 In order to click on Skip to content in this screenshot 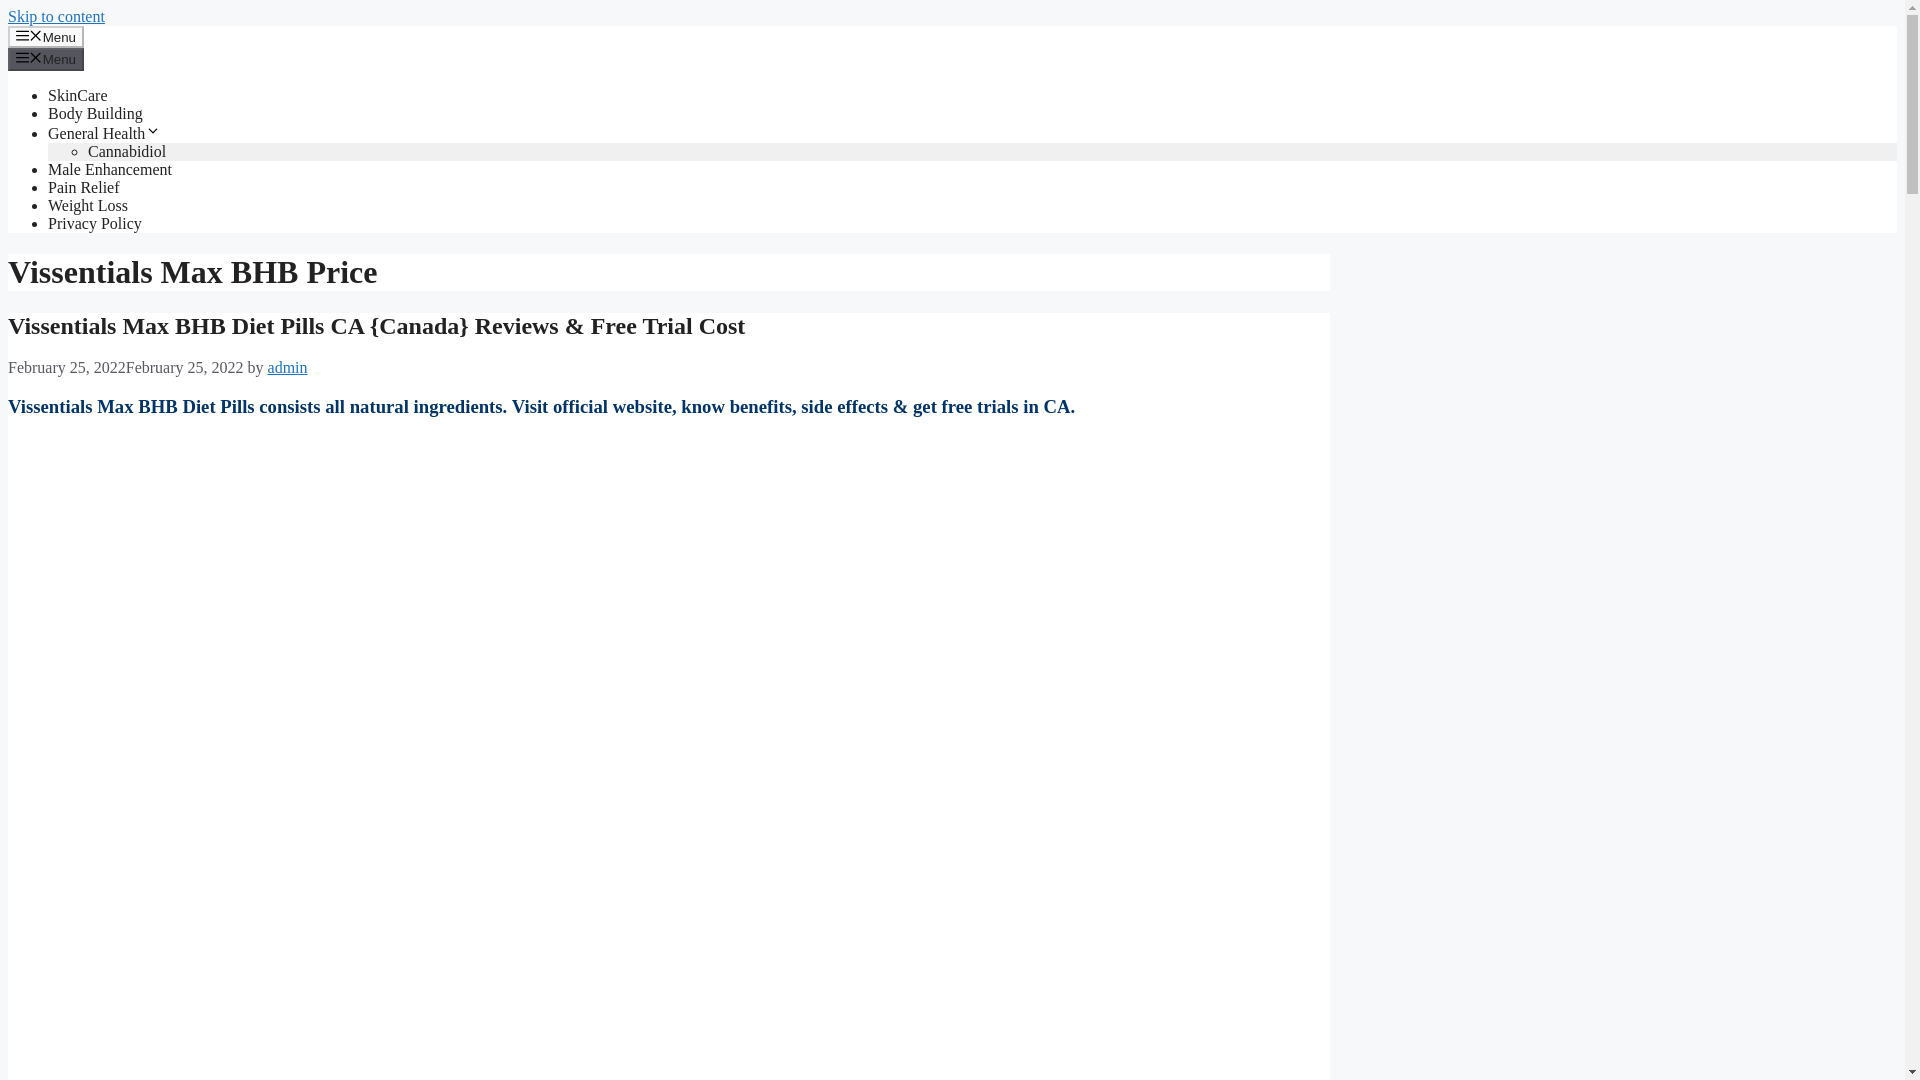, I will do `click(56, 16)`.